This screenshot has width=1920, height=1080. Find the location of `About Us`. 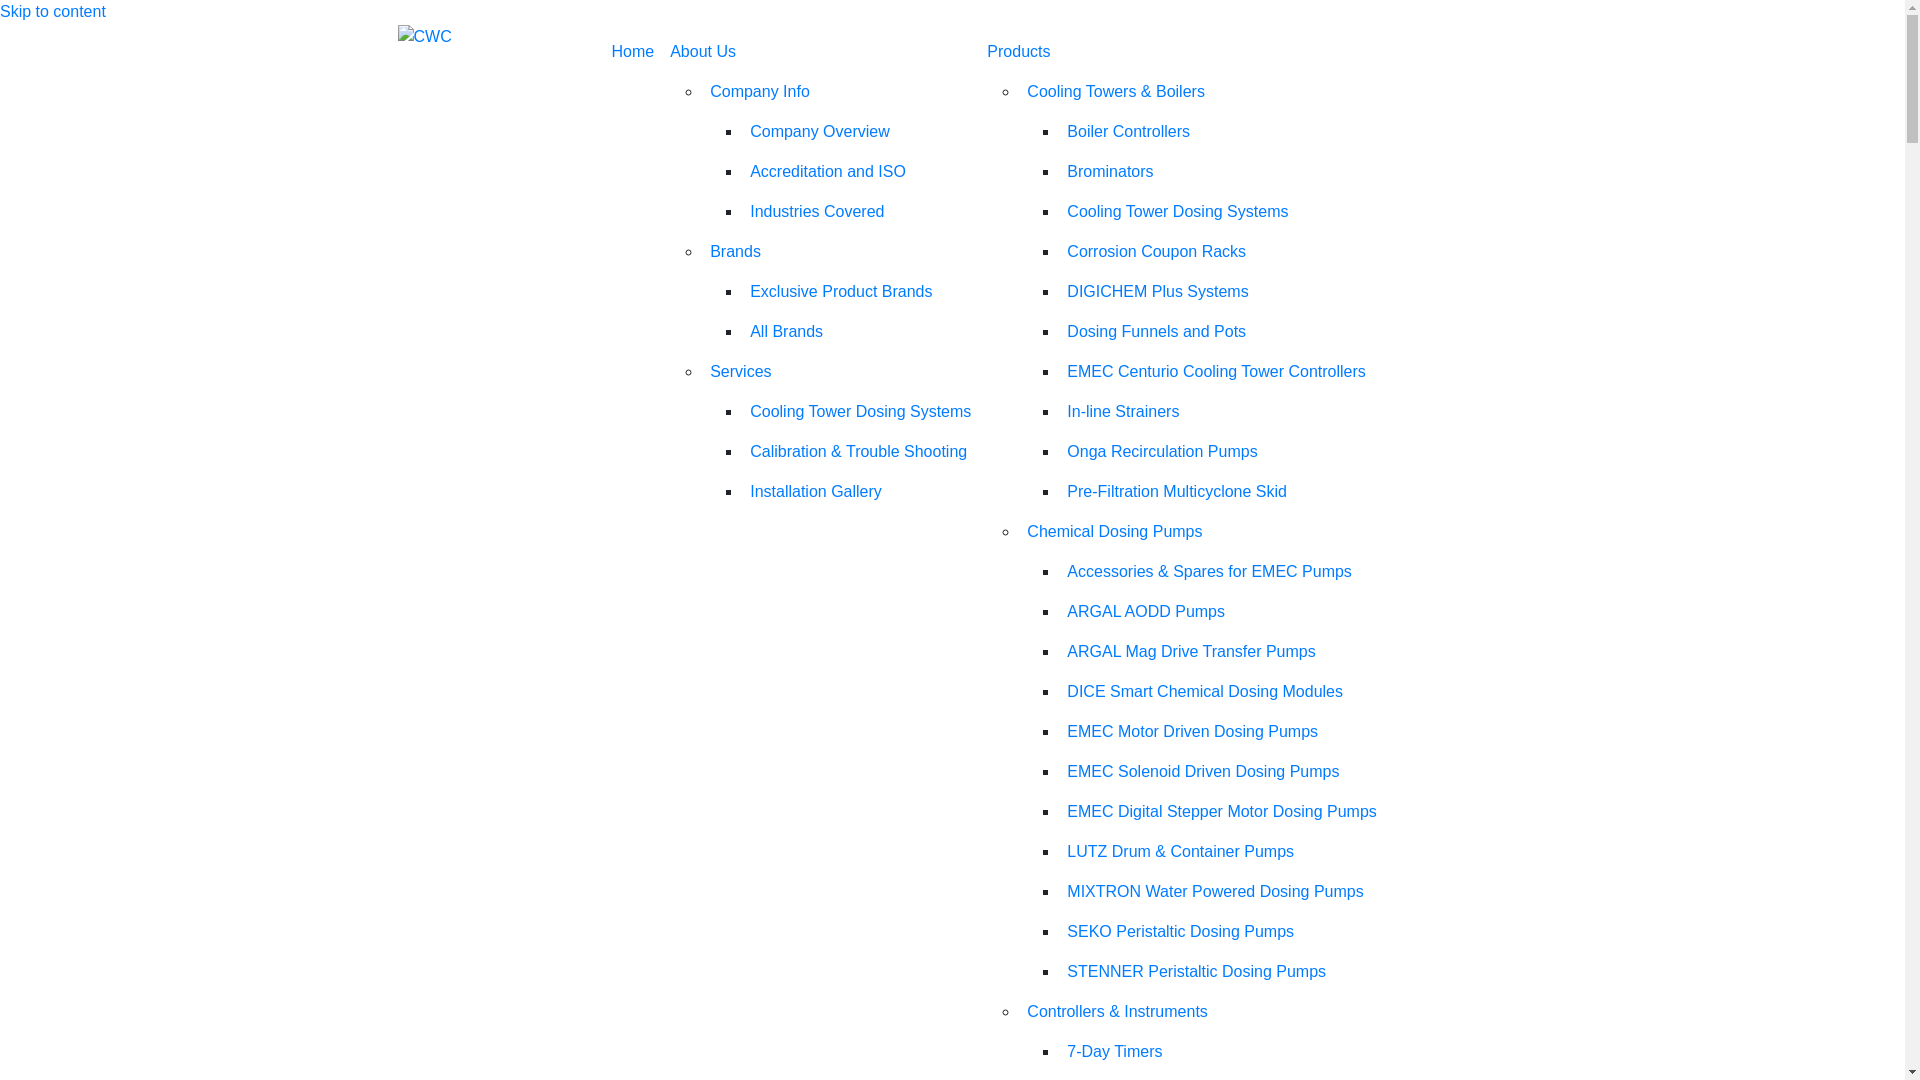

About Us is located at coordinates (820, 52).